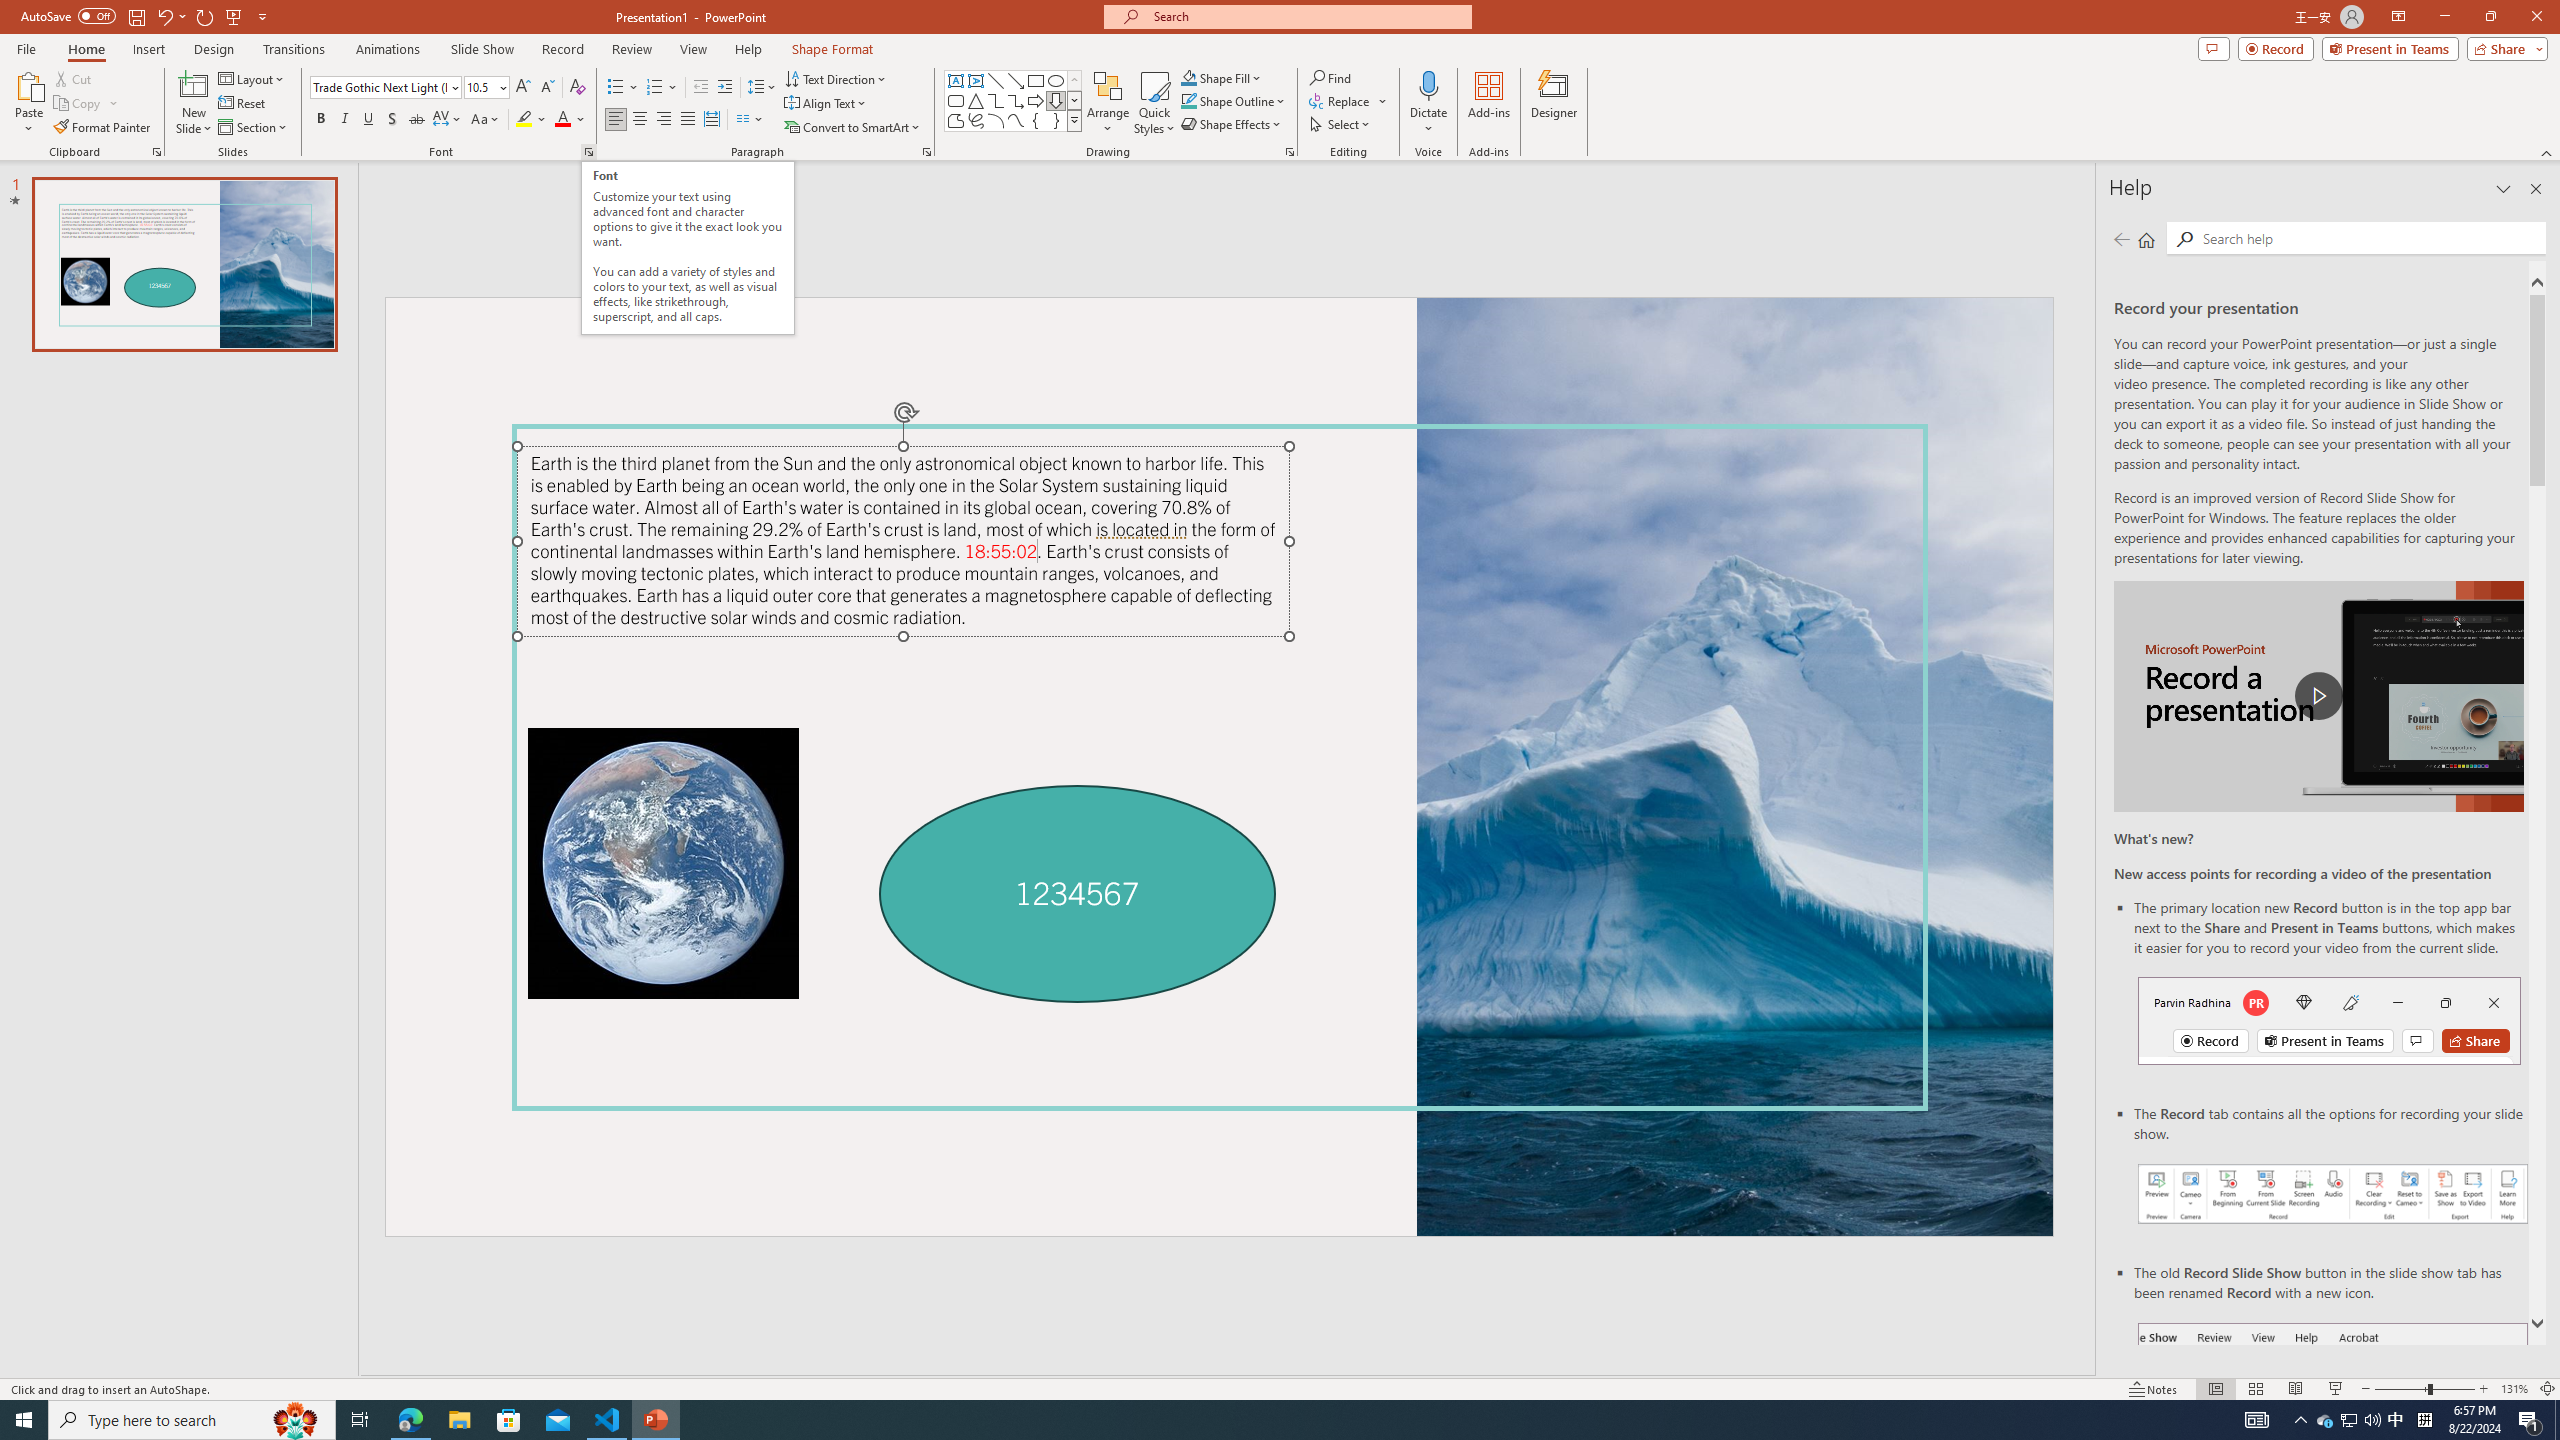 The width and height of the screenshot is (2560, 1440). I want to click on Layout, so click(253, 78).